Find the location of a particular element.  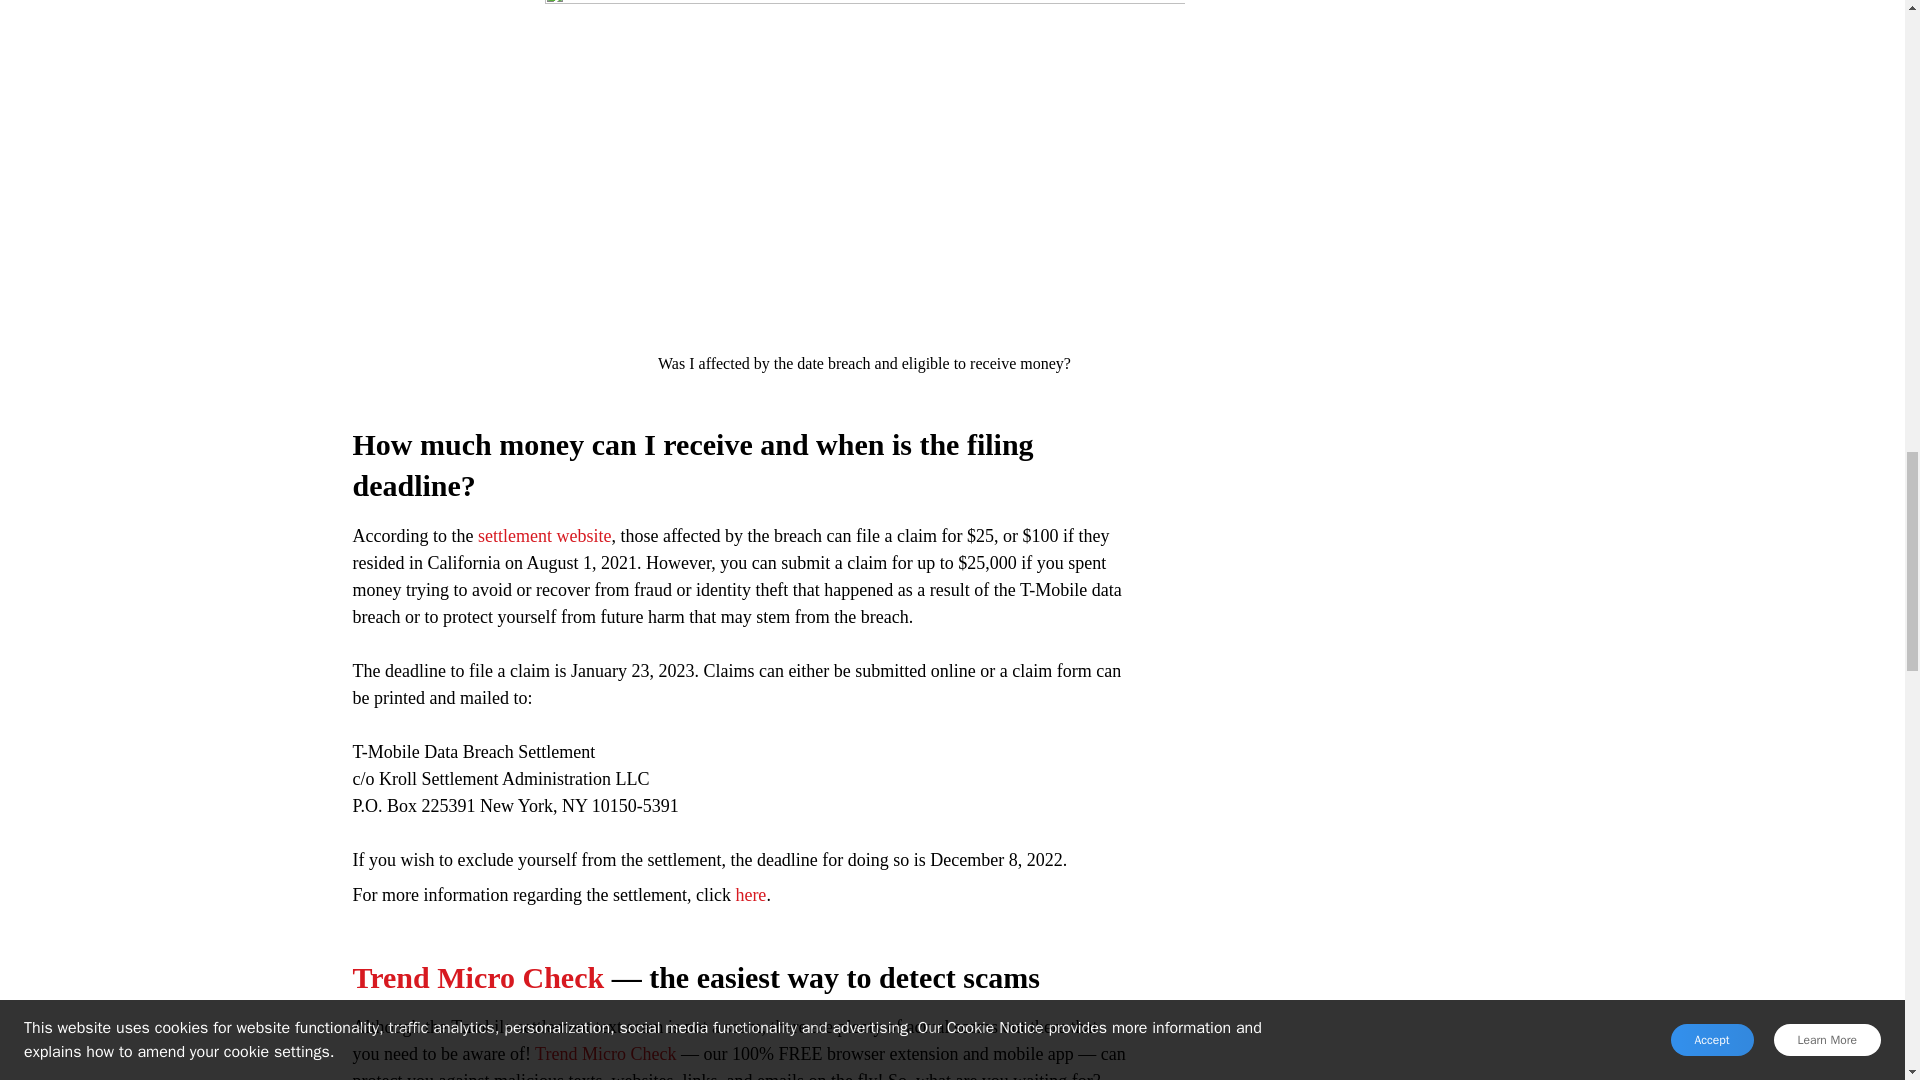

here is located at coordinates (750, 894).